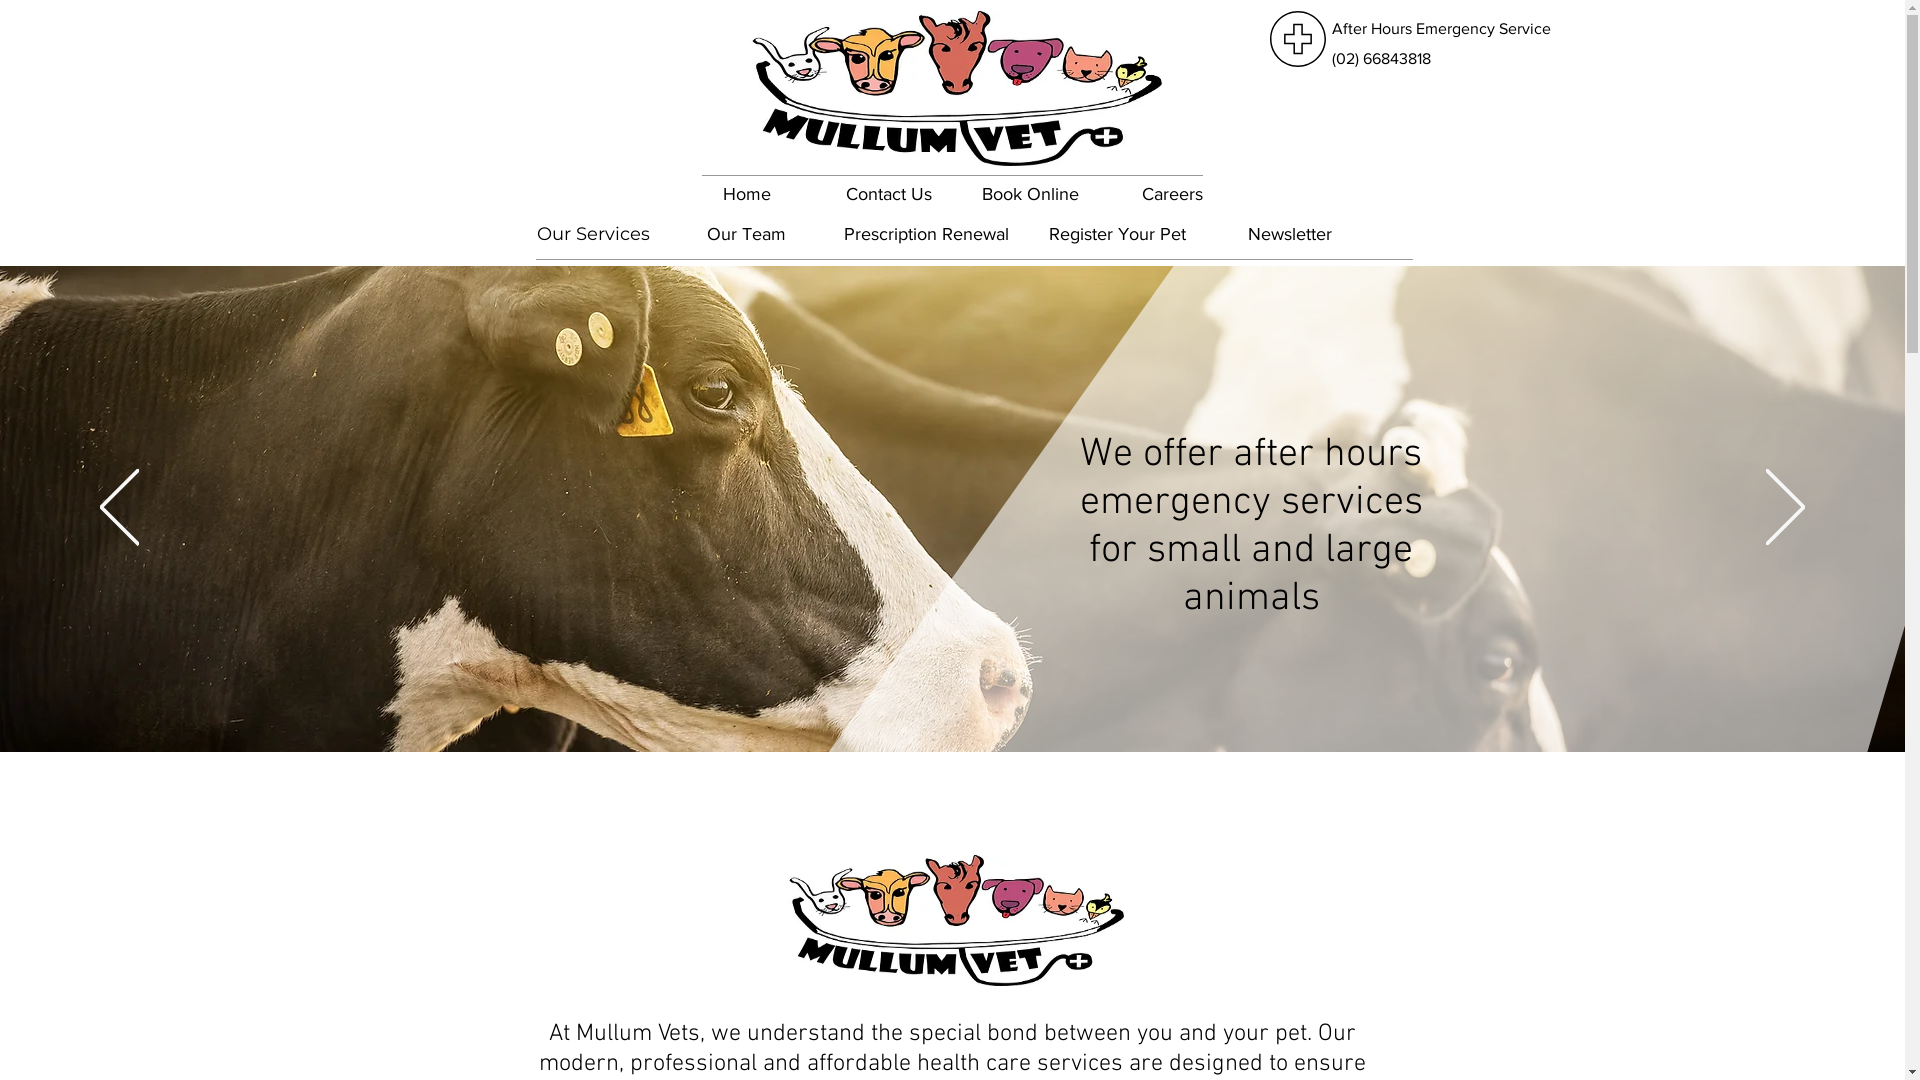 This screenshot has width=1920, height=1080. I want to click on Our Services, so click(593, 235).